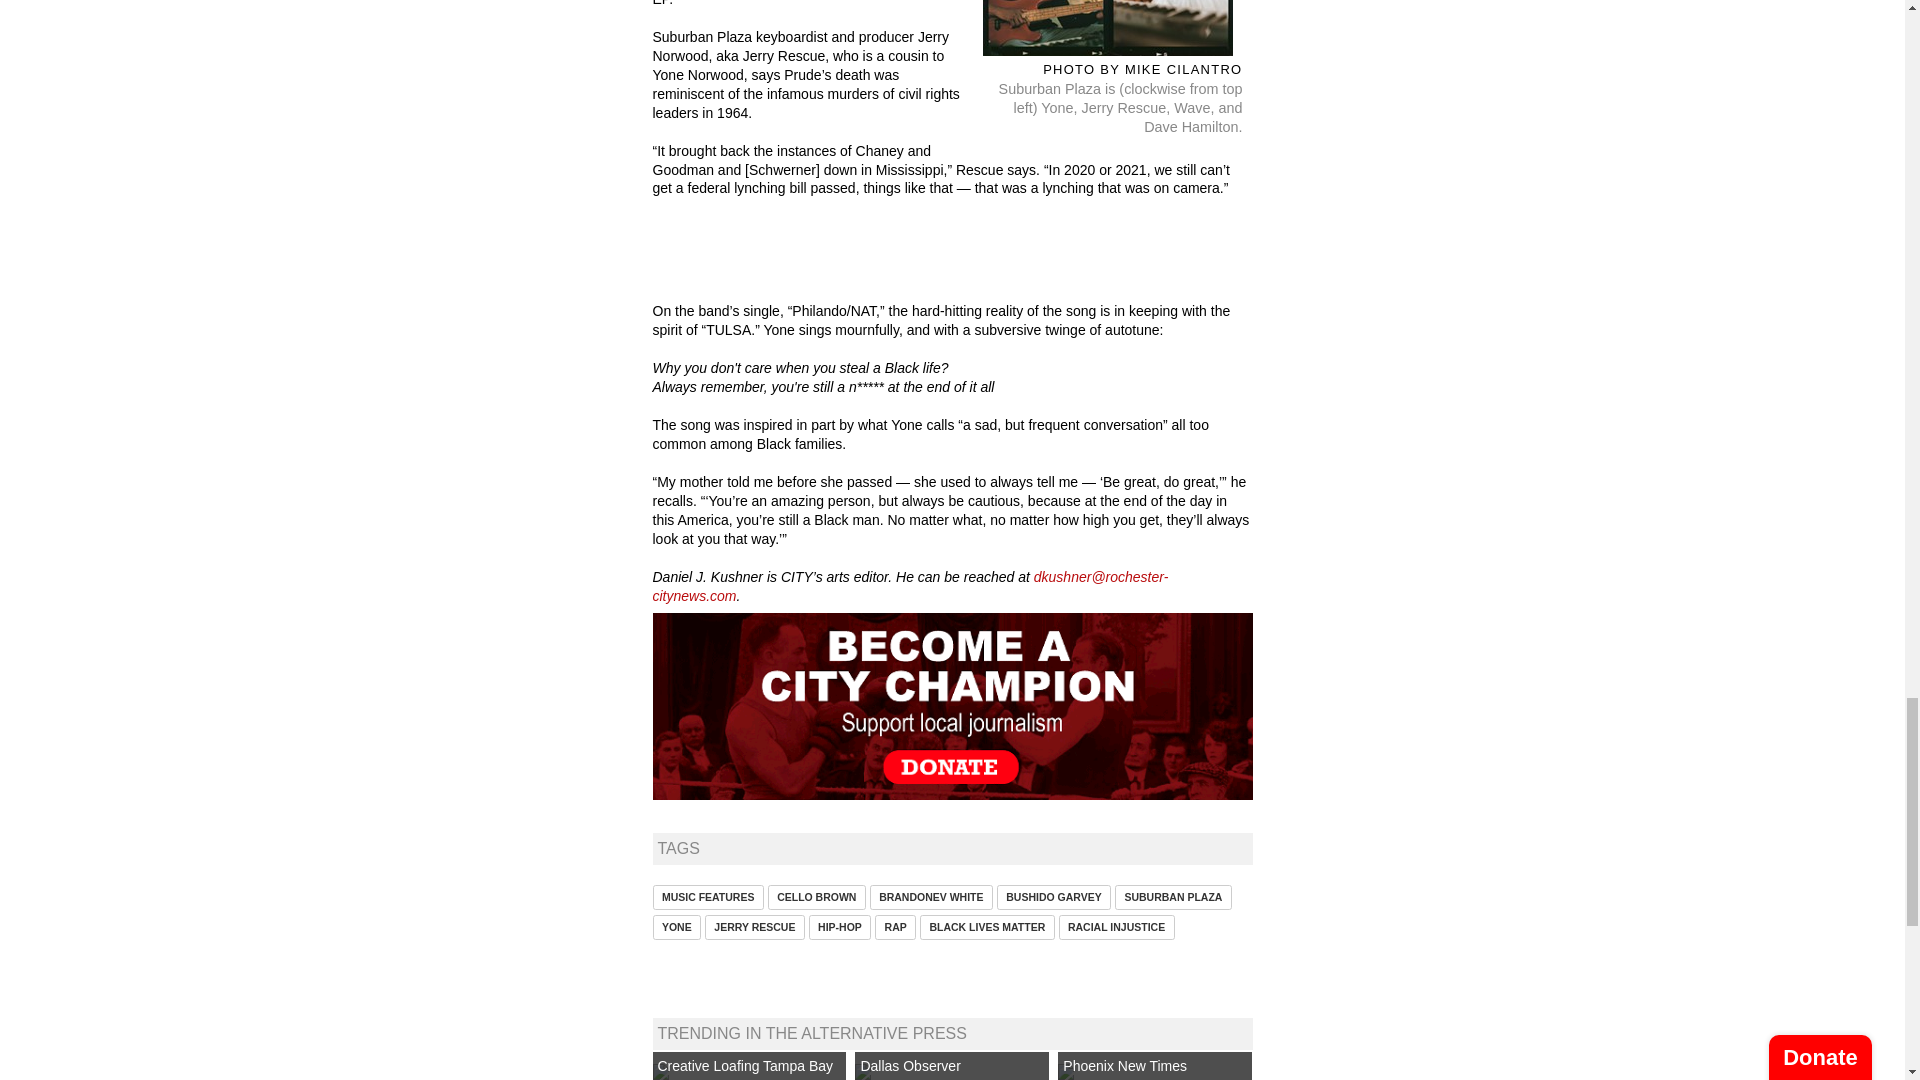  I want to click on BRANDONEV WHITE, so click(930, 897).